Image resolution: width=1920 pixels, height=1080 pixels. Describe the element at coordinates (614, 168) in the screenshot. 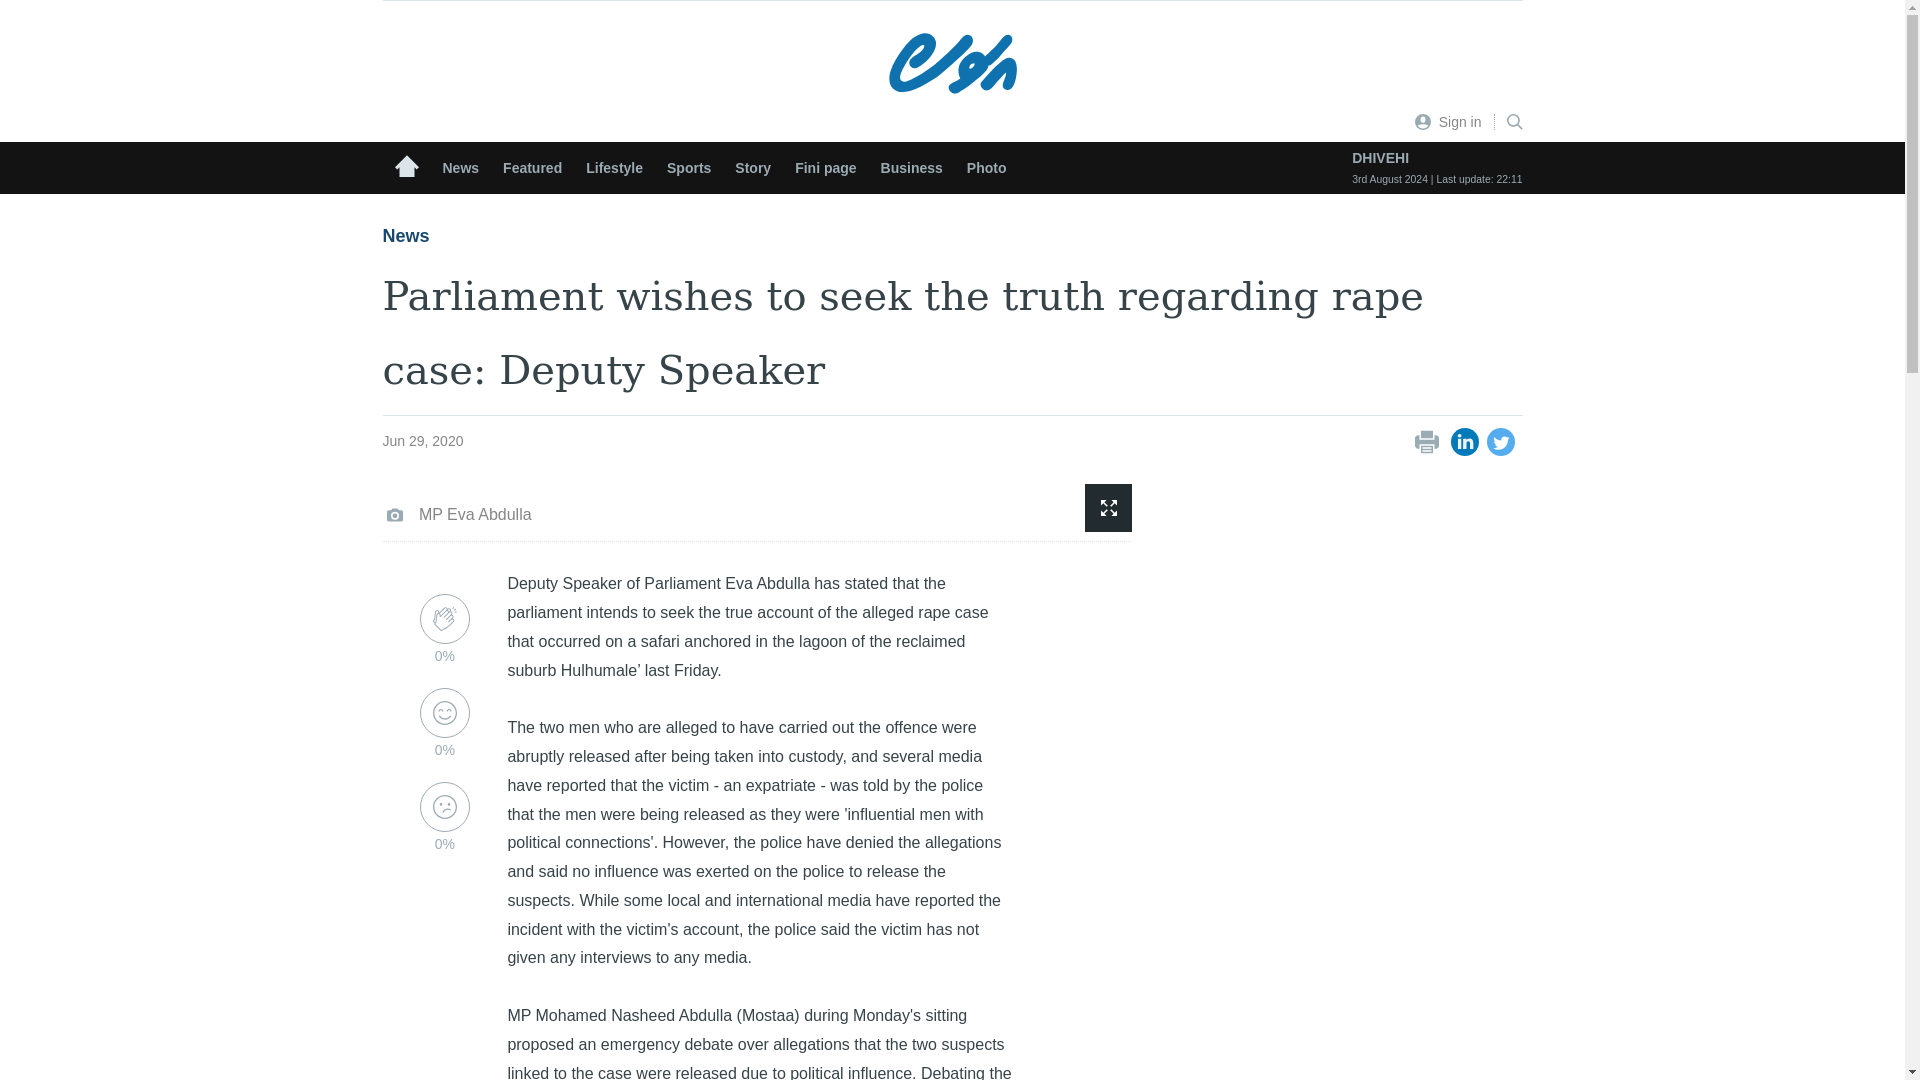

I see `Lifestyle` at that location.